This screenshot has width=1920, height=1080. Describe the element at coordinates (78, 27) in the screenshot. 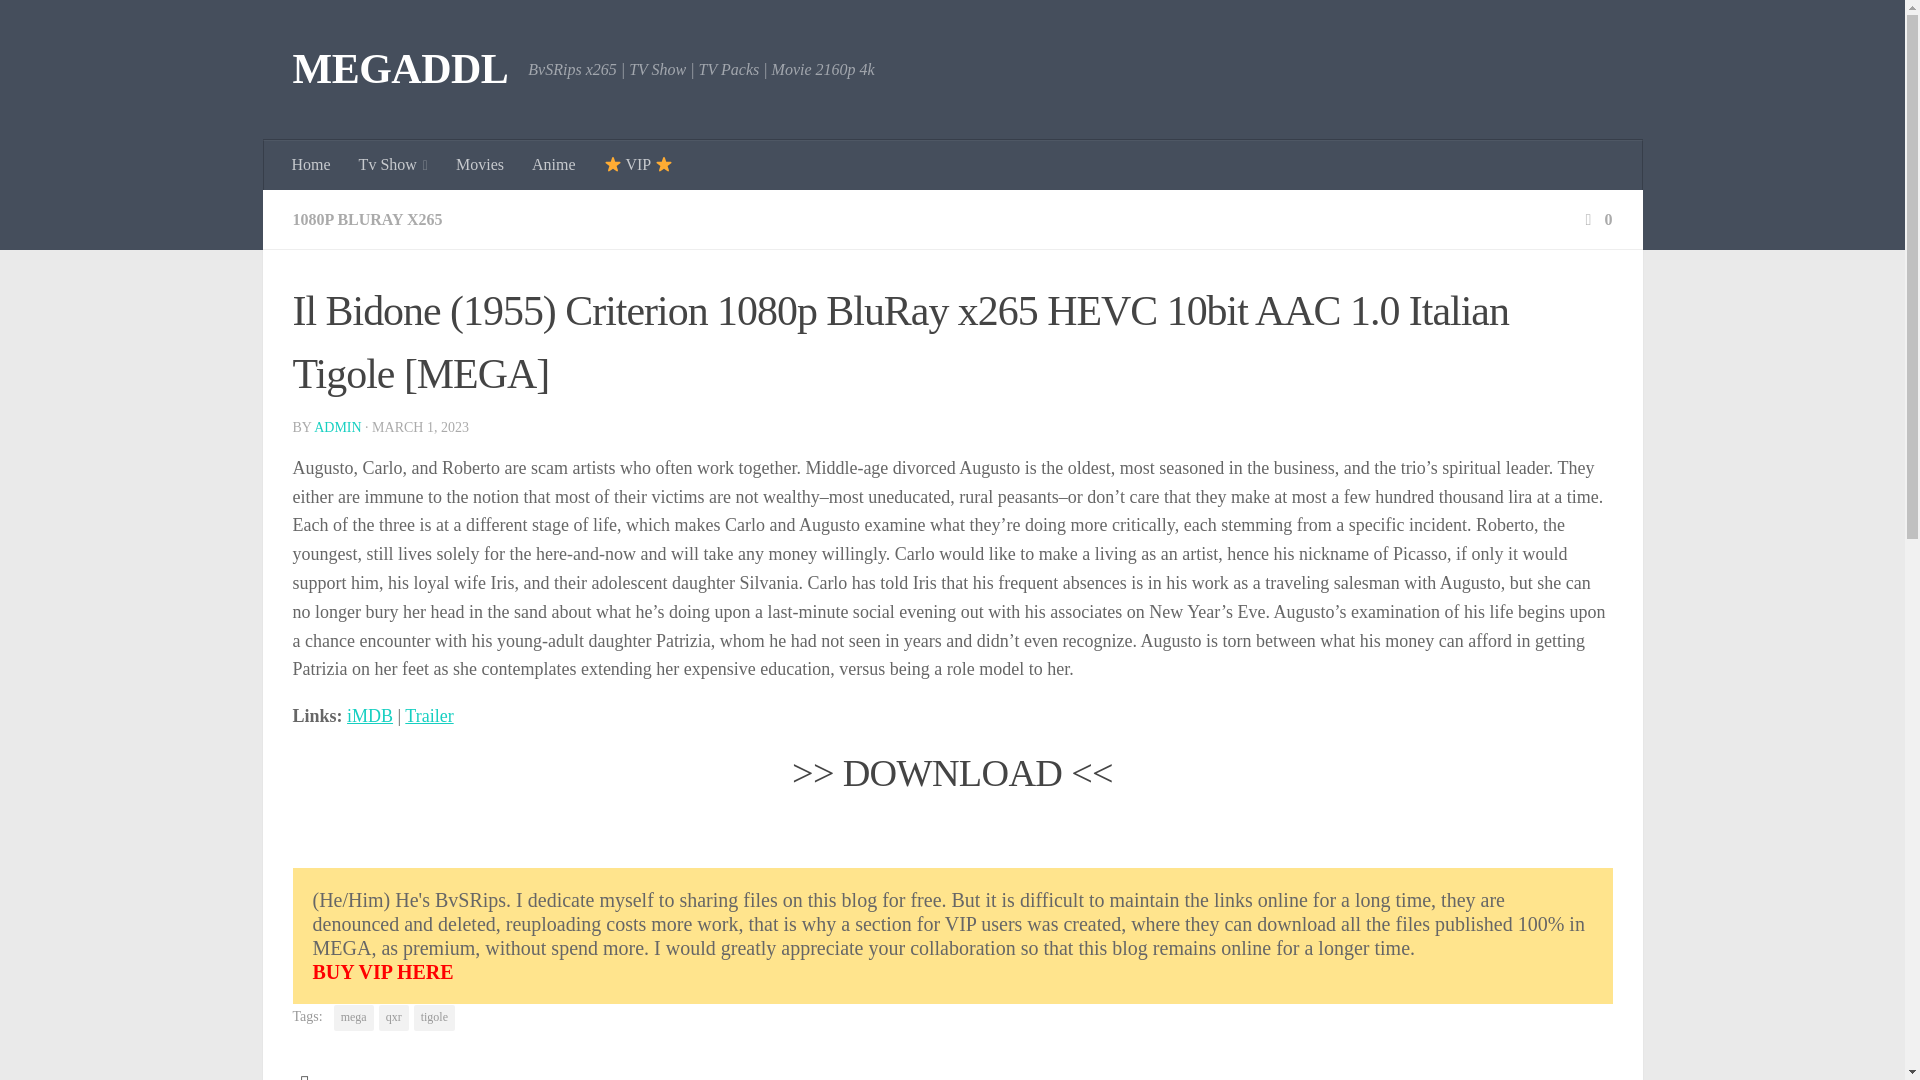

I see `Skip to content` at that location.